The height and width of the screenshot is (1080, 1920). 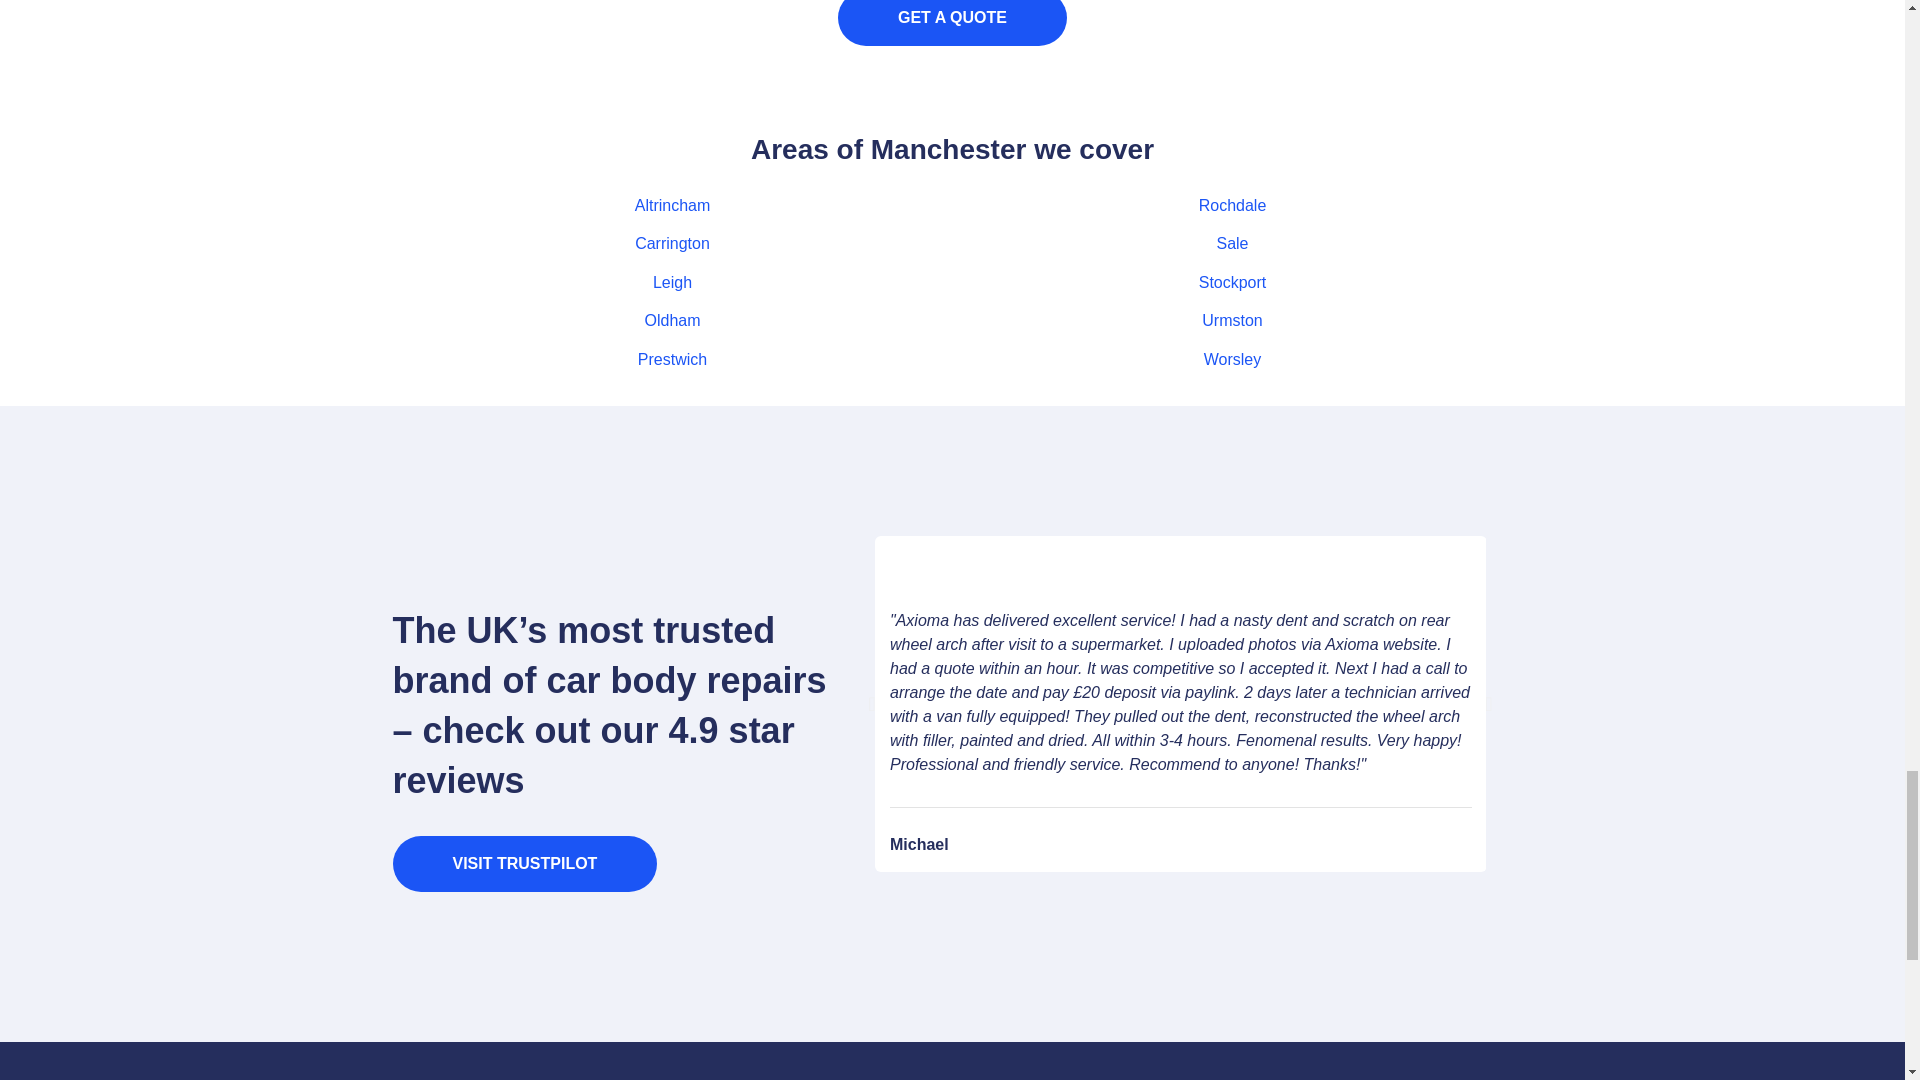 I want to click on Worsley, so click(x=1232, y=360).